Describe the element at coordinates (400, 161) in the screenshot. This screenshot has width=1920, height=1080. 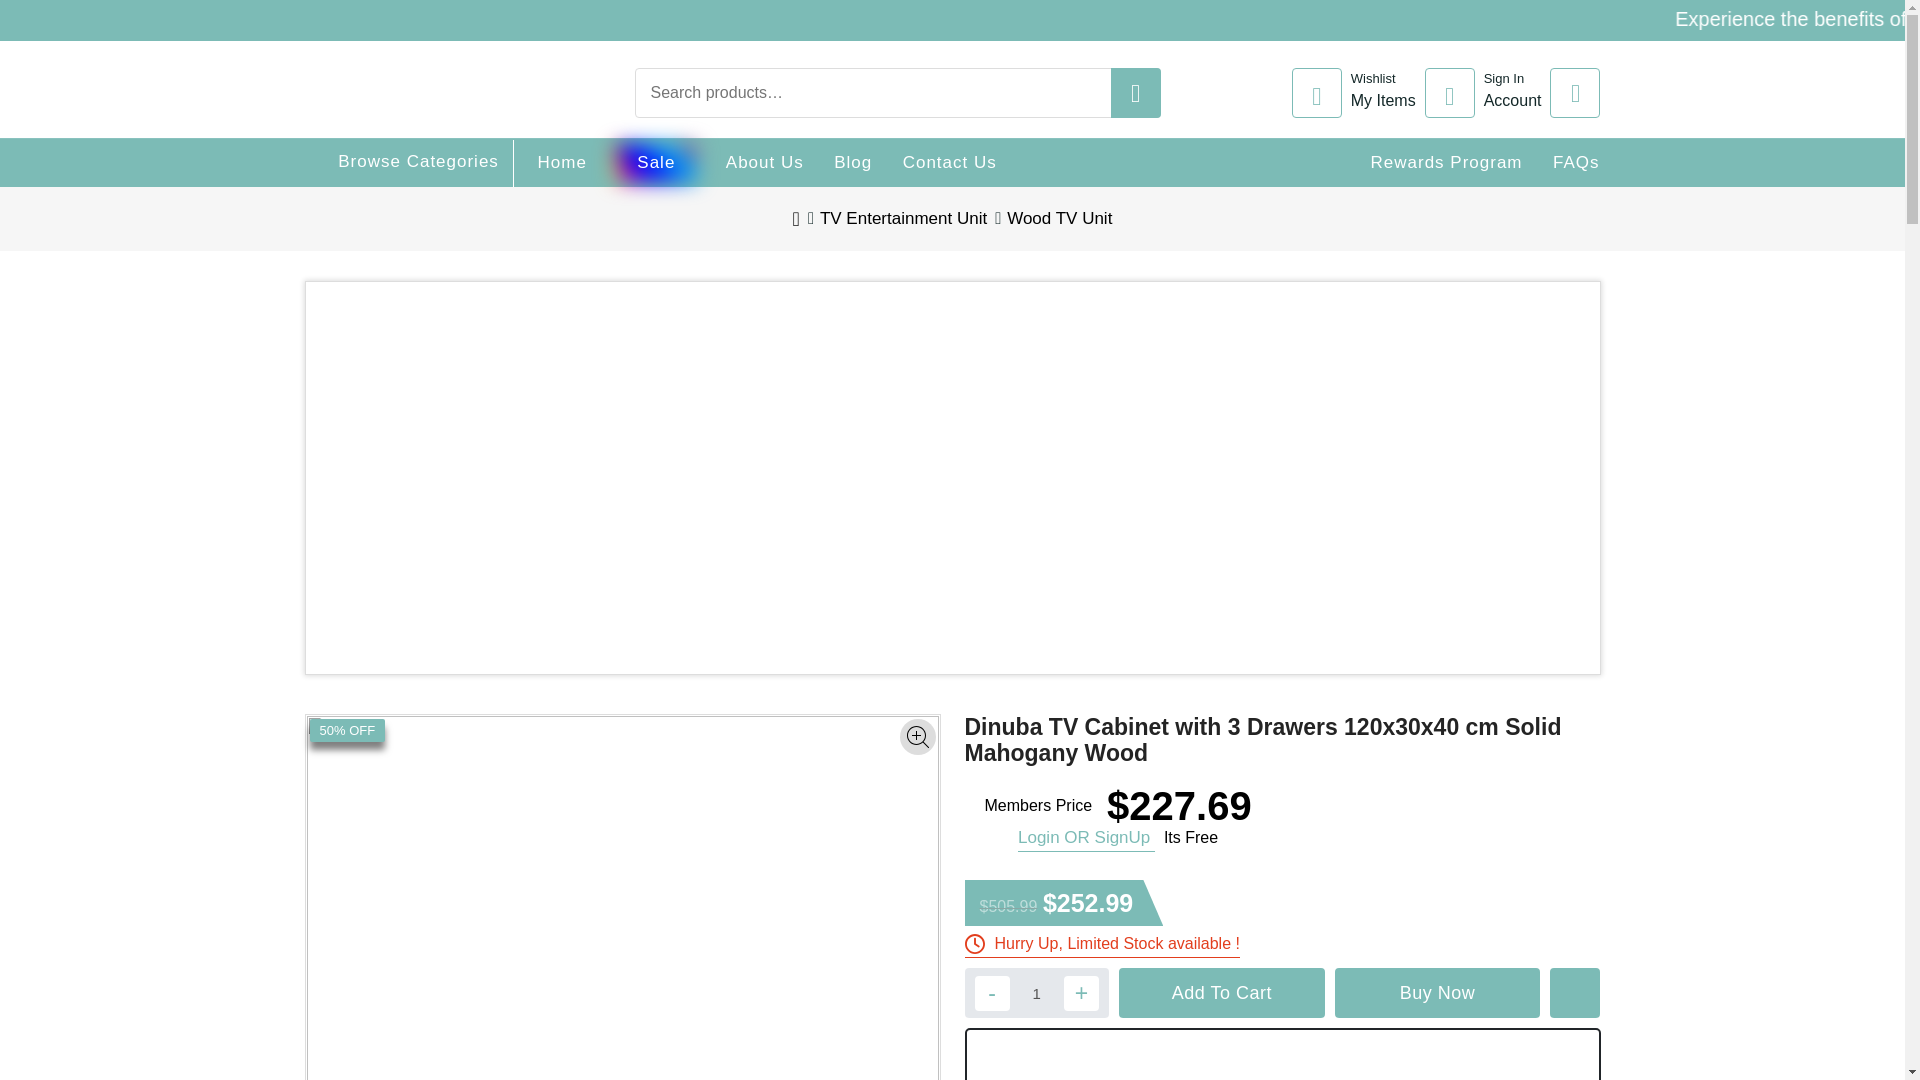
I see `Browse Categories` at that location.